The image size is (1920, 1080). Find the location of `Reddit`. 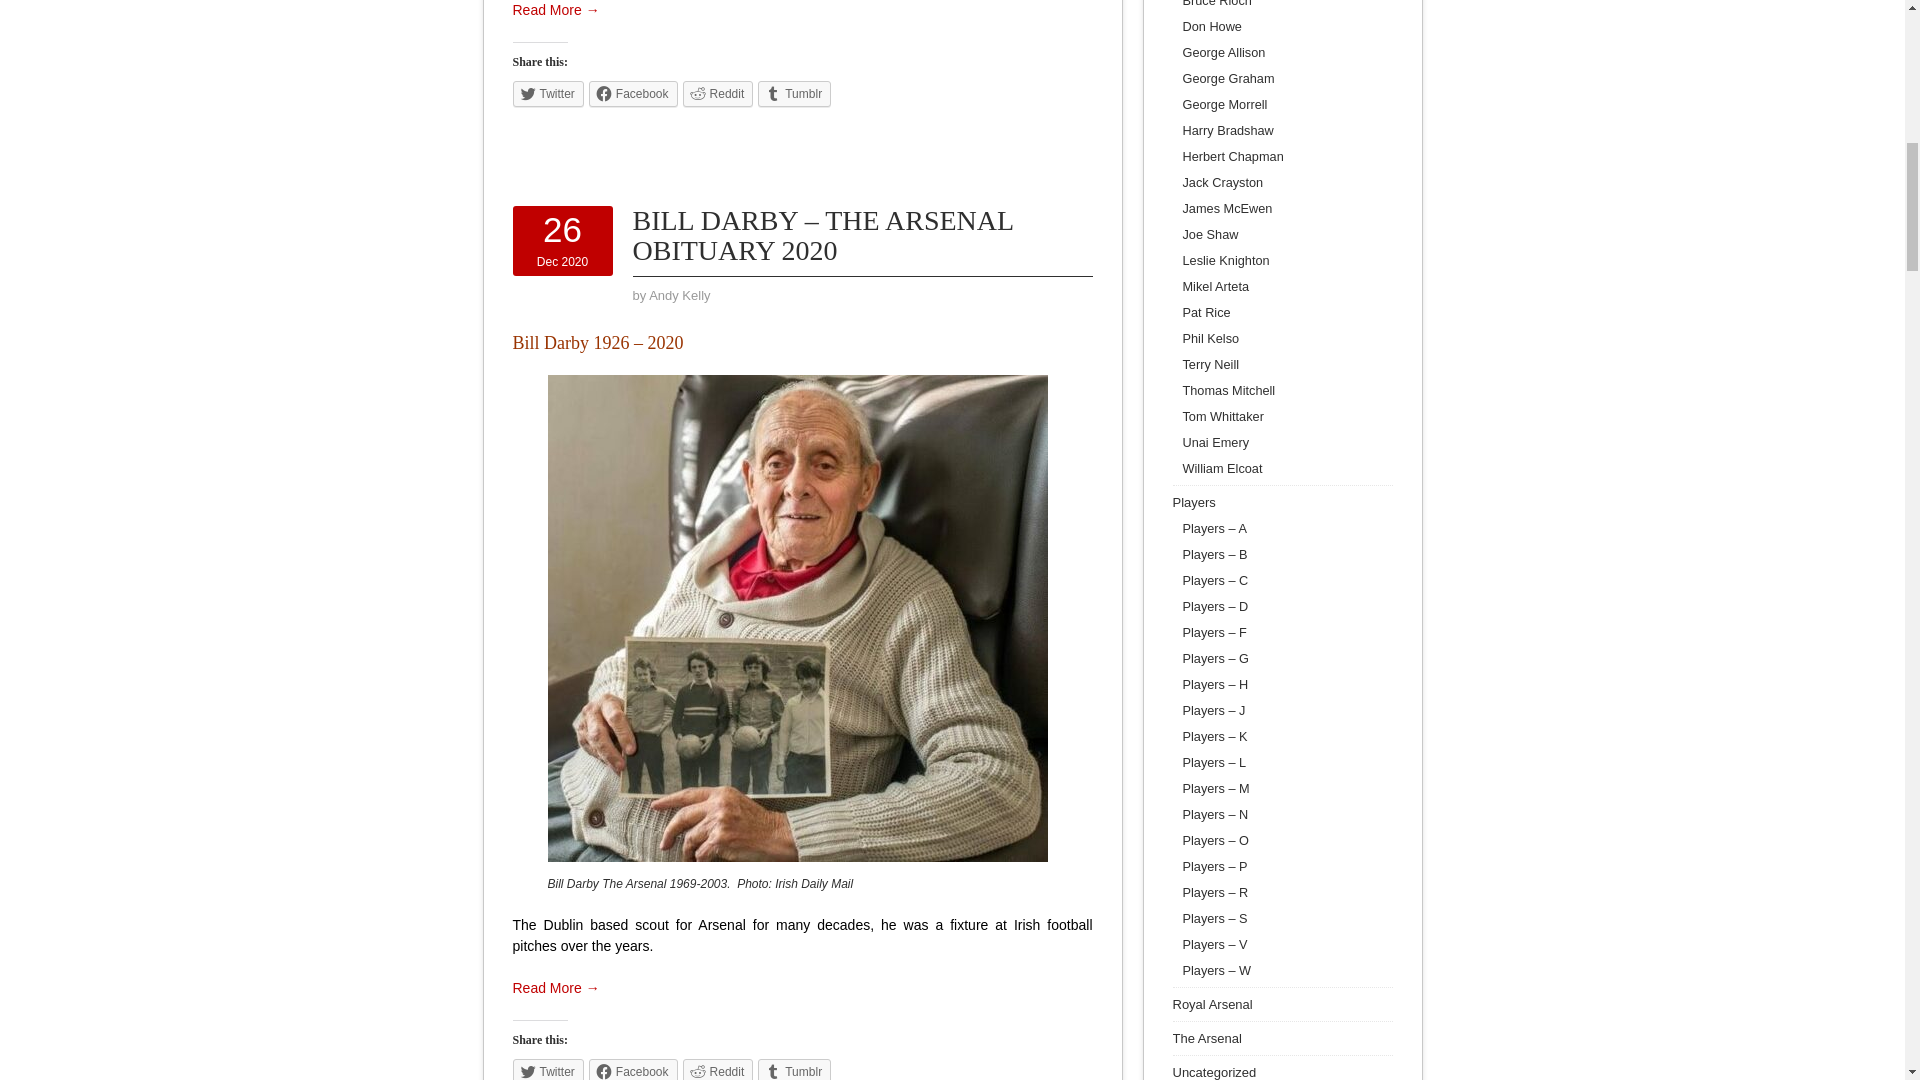

Reddit is located at coordinates (718, 94).